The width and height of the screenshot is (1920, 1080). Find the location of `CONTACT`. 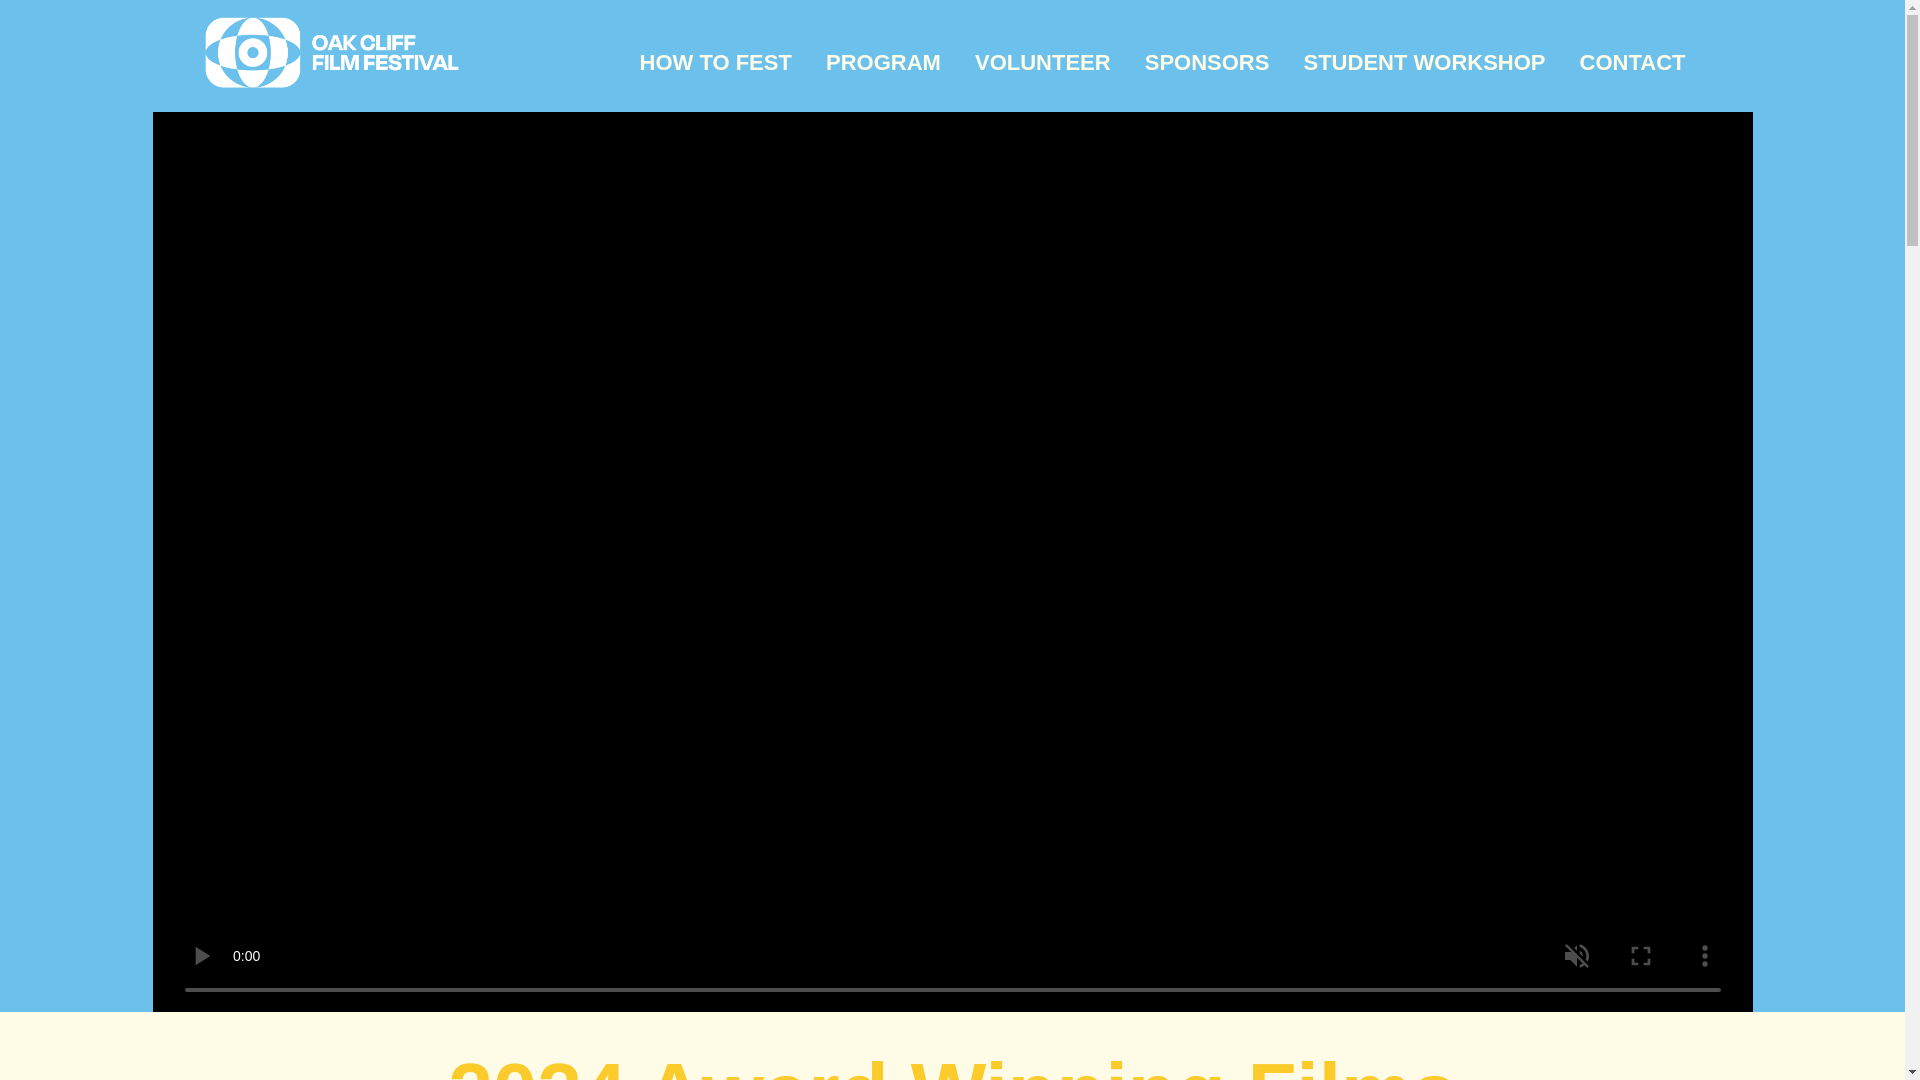

CONTACT is located at coordinates (1632, 62).